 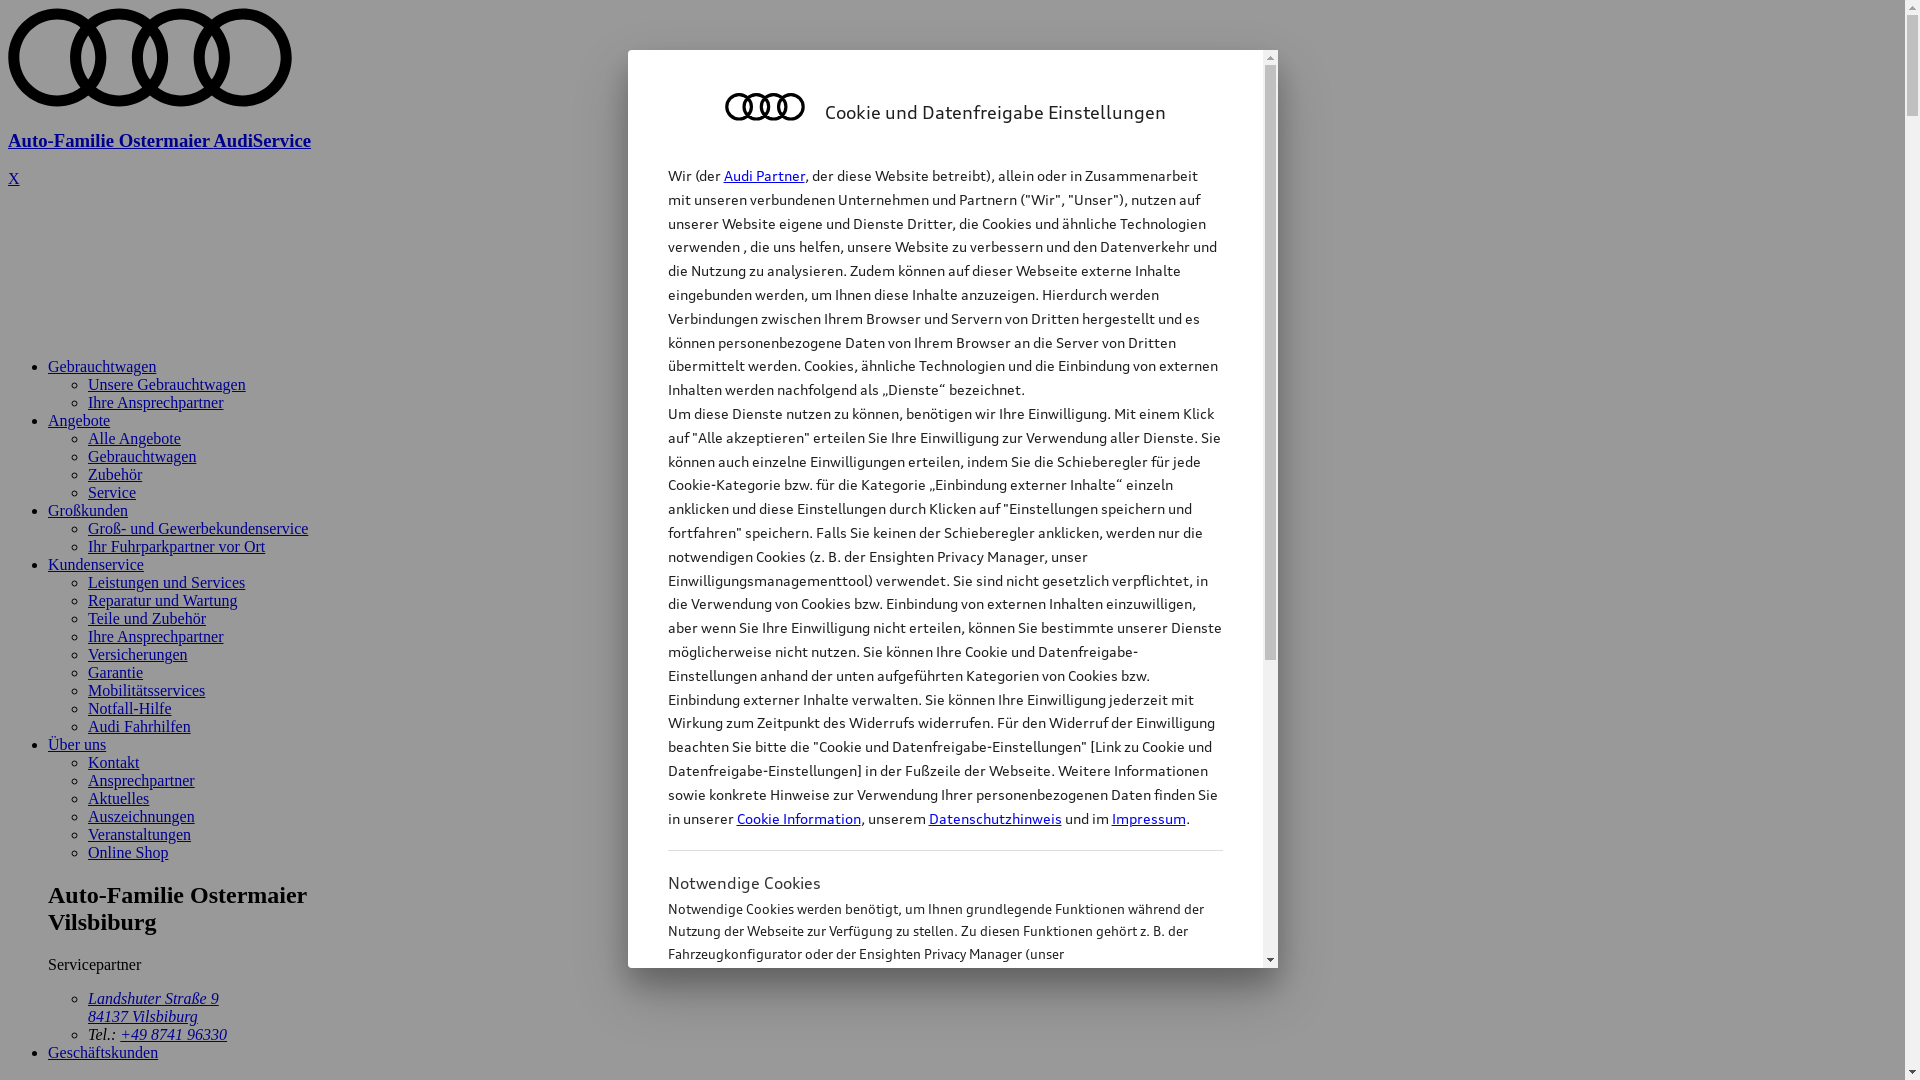 I want to click on Audi Fahrhilfen, so click(x=140, y=726).